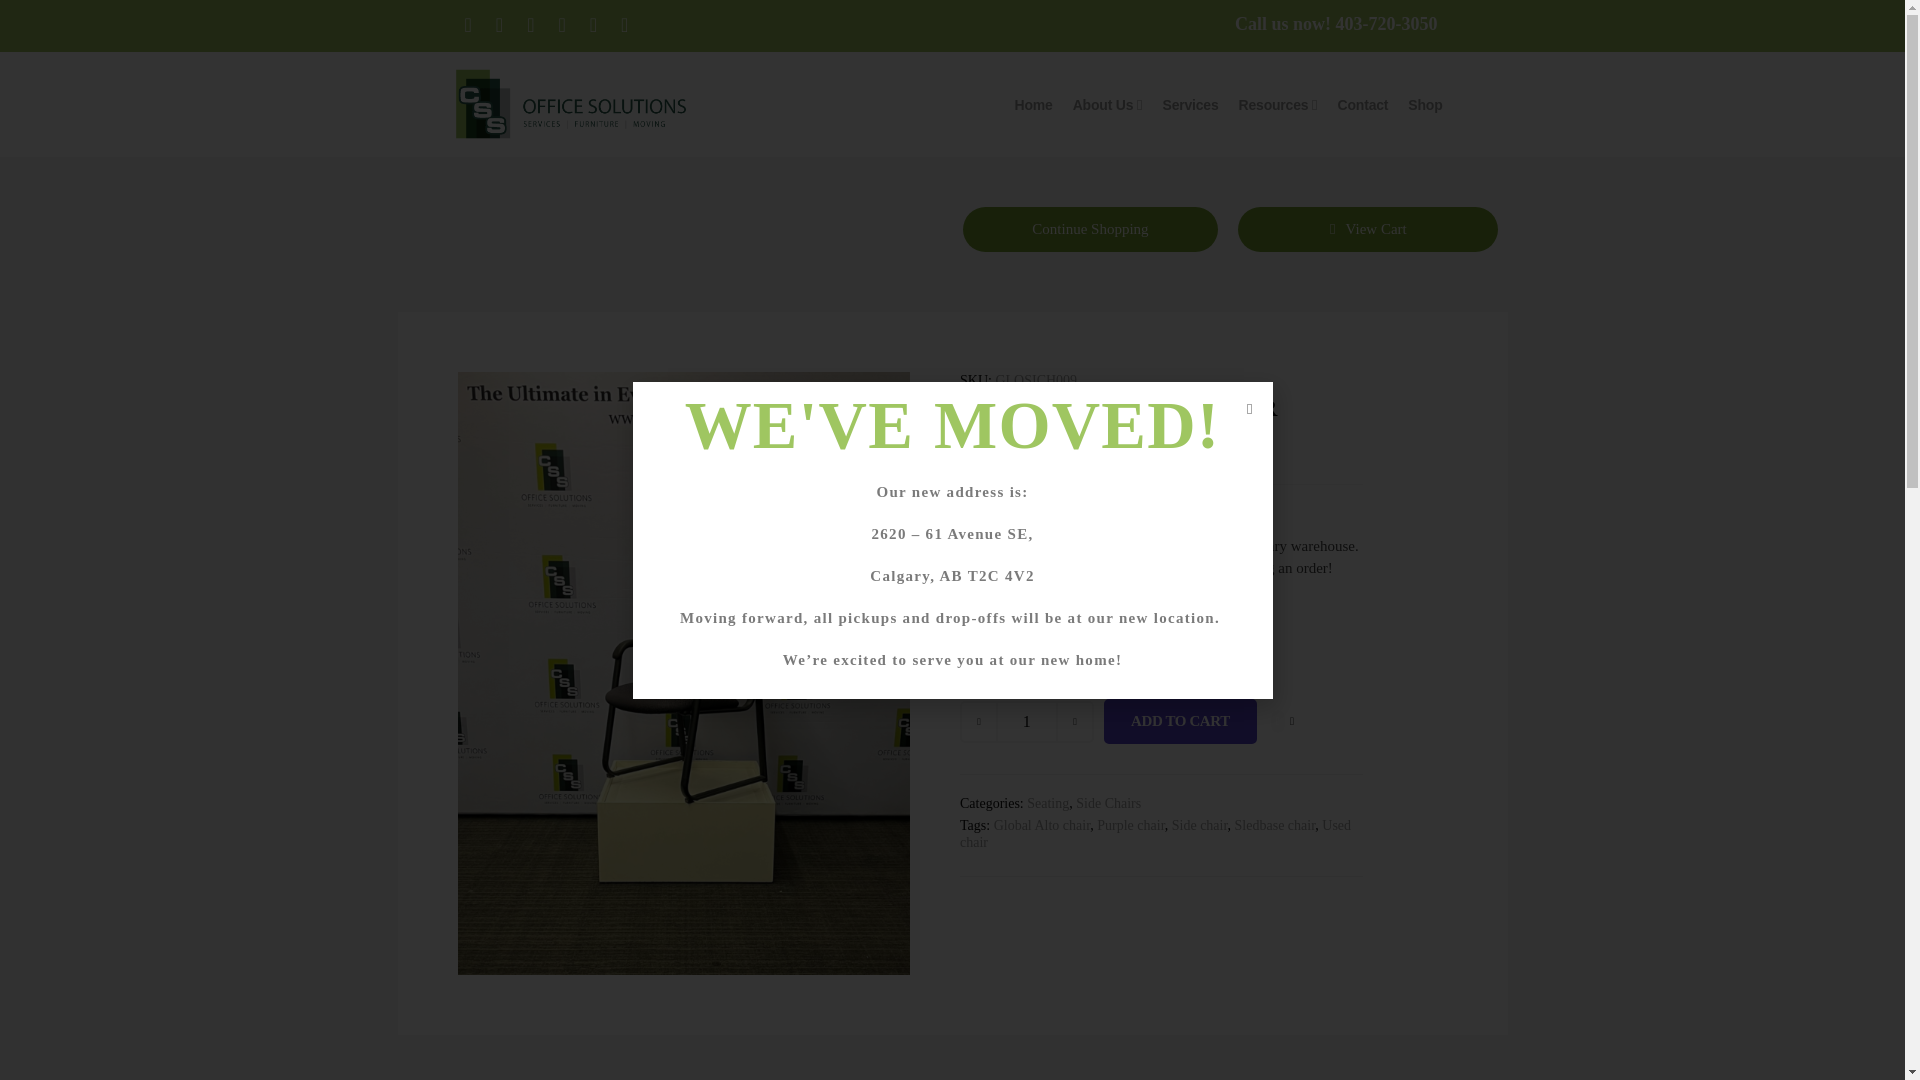 The width and height of the screenshot is (1920, 1080). I want to click on 1, so click(1027, 720).